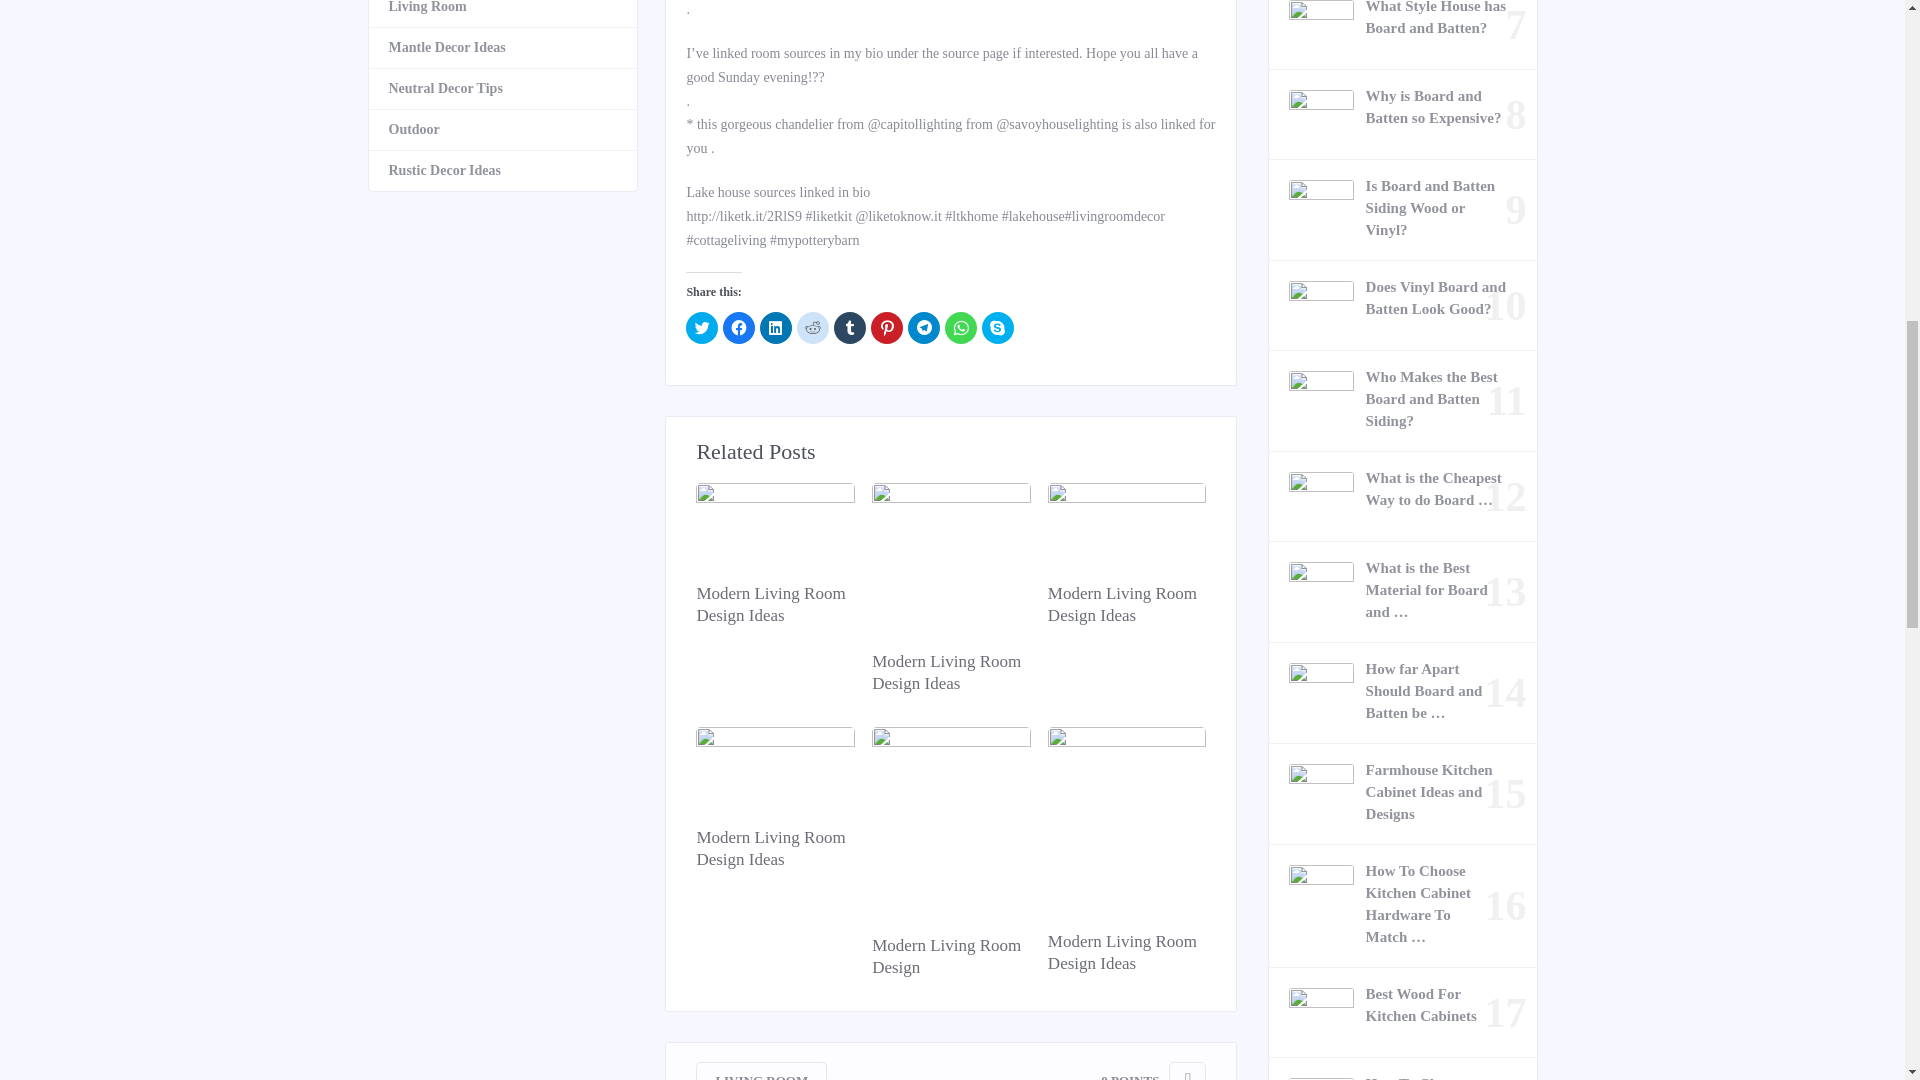 The width and height of the screenshot is (1920, 1080). I want to click on Click to share on WhatsApp, so click(960, 328).